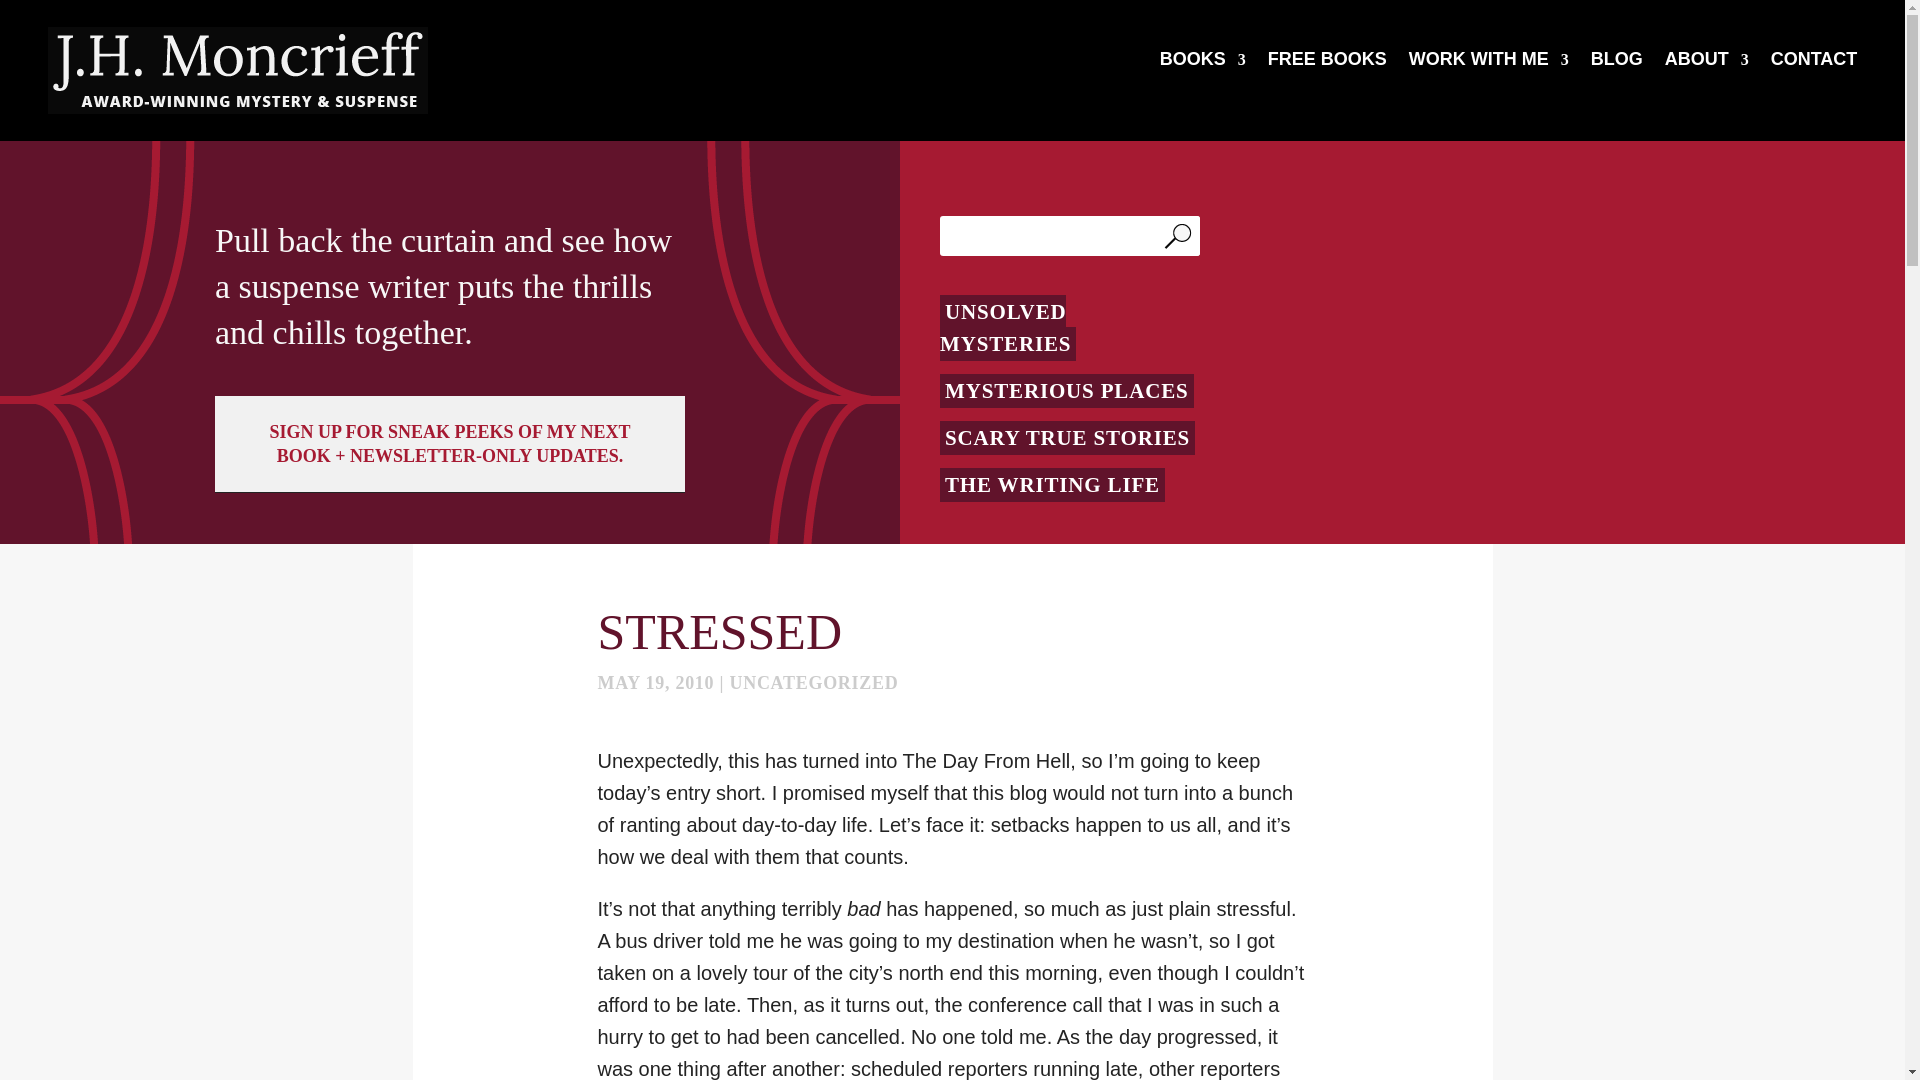 The width and height of the screenshot is (1920, 1080). I want to click on FREE BOOKS, so click(1326, 63).